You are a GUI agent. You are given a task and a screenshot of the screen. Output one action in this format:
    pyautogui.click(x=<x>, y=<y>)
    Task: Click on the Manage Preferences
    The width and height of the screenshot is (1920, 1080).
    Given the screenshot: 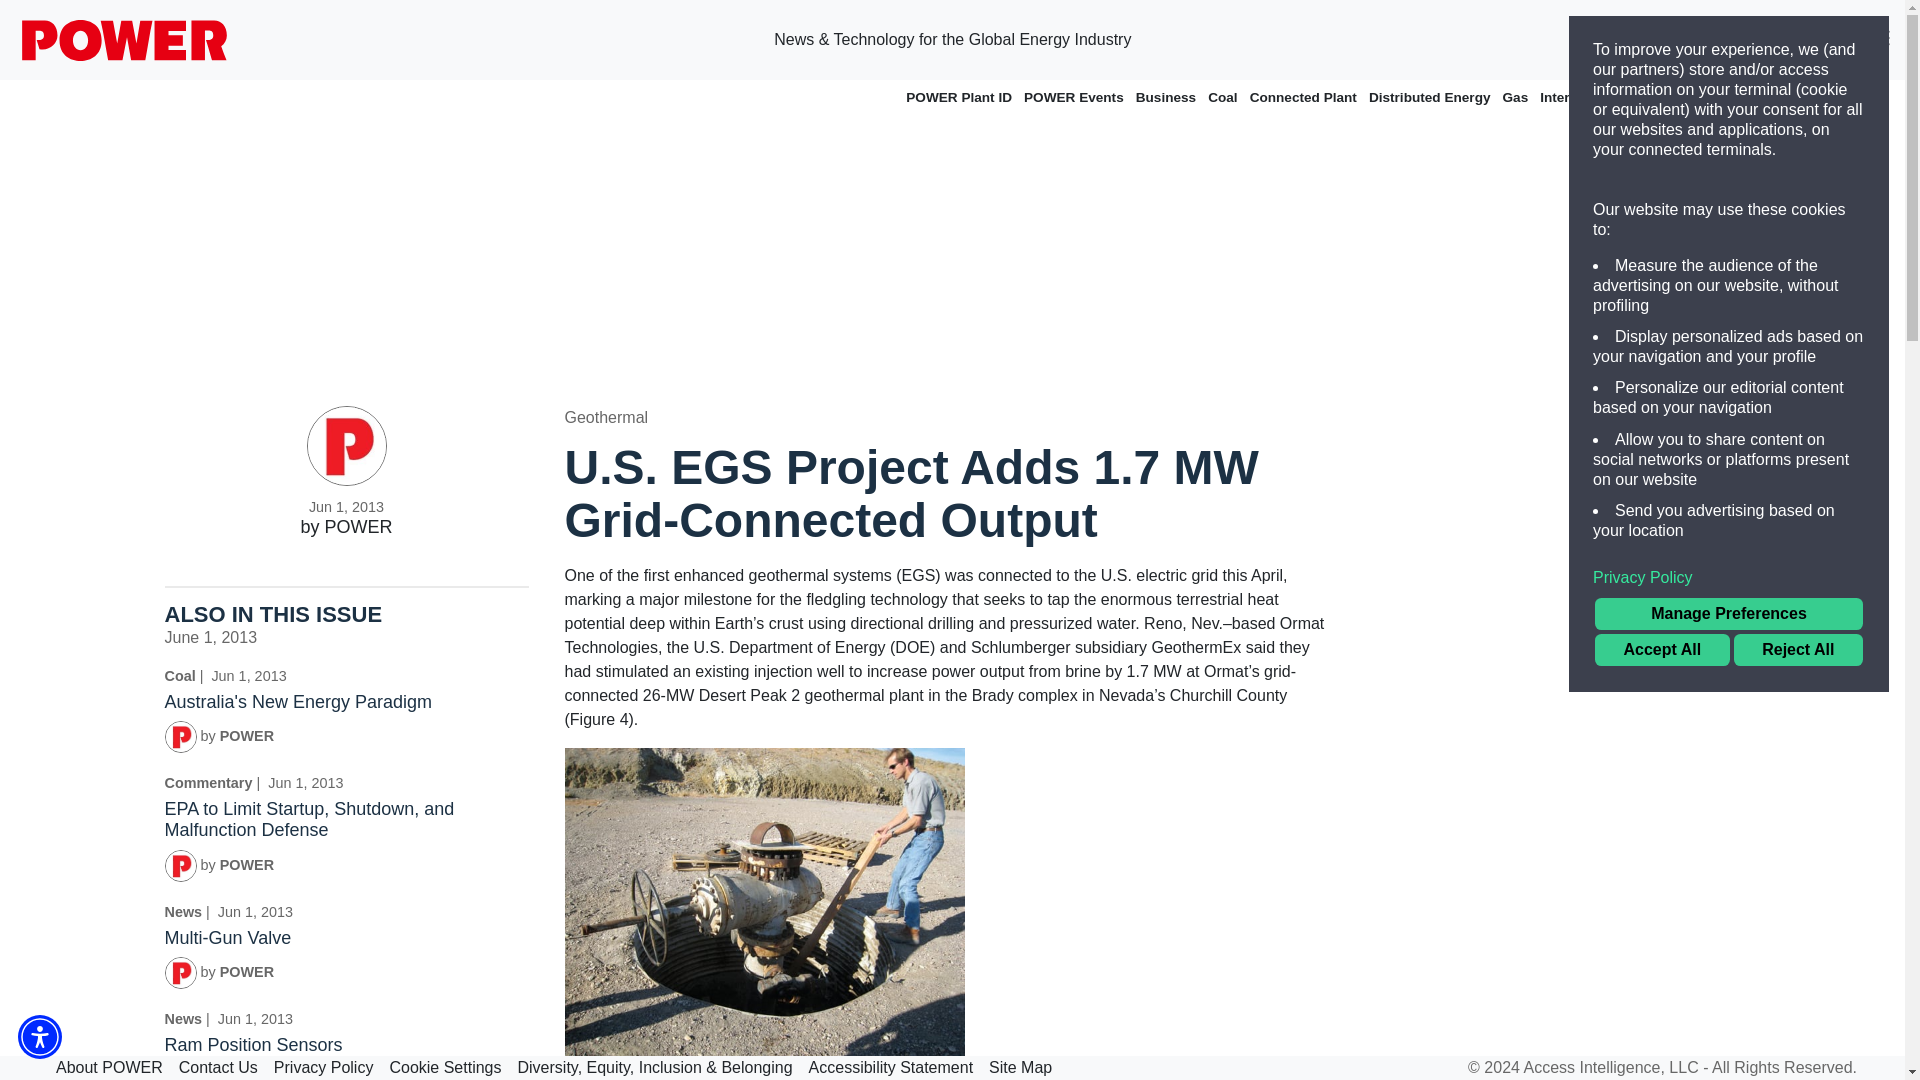 What is the action you would take?
    pyautogui.click(x=1728, y=614)
    